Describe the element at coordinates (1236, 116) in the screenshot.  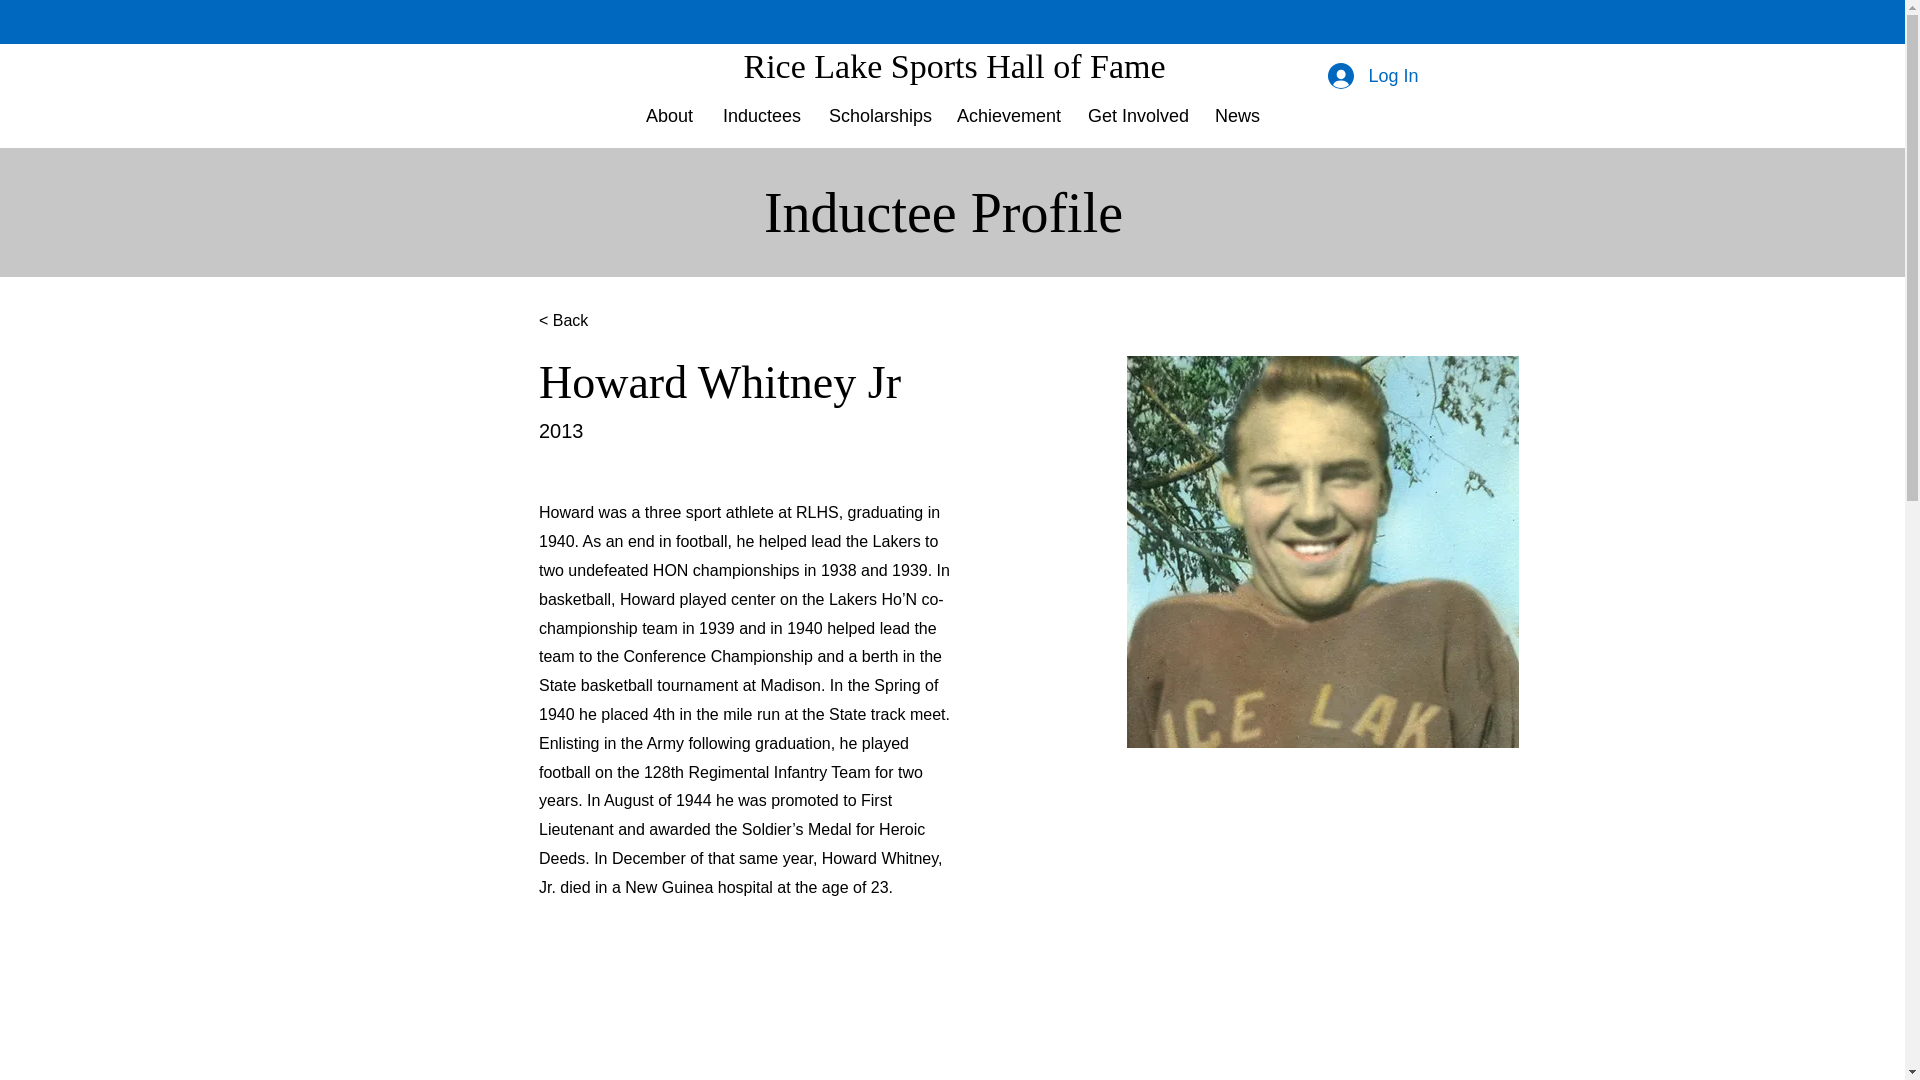
I see `News` at that location.